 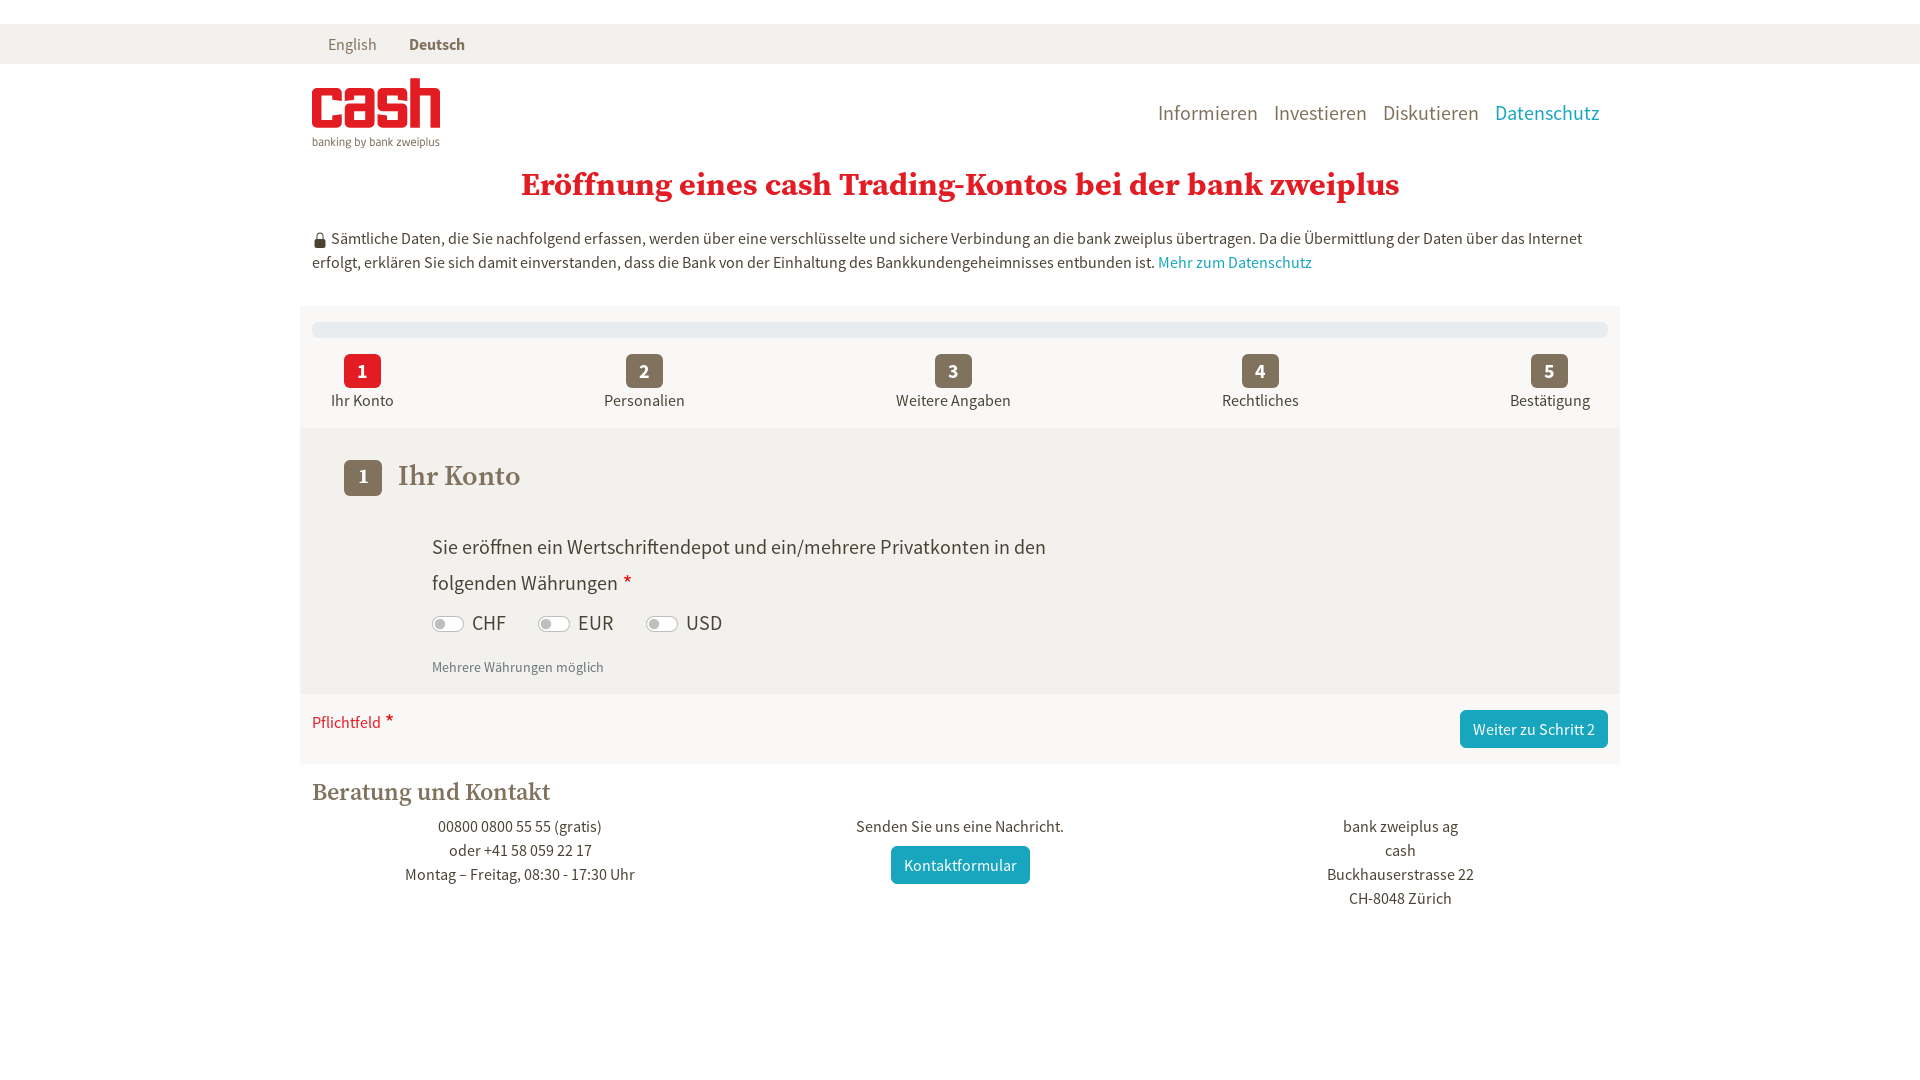 What do you see at coordinates (437, 44) in the screenshot?
I see `Deutsch` at bounding box center [437, 44].